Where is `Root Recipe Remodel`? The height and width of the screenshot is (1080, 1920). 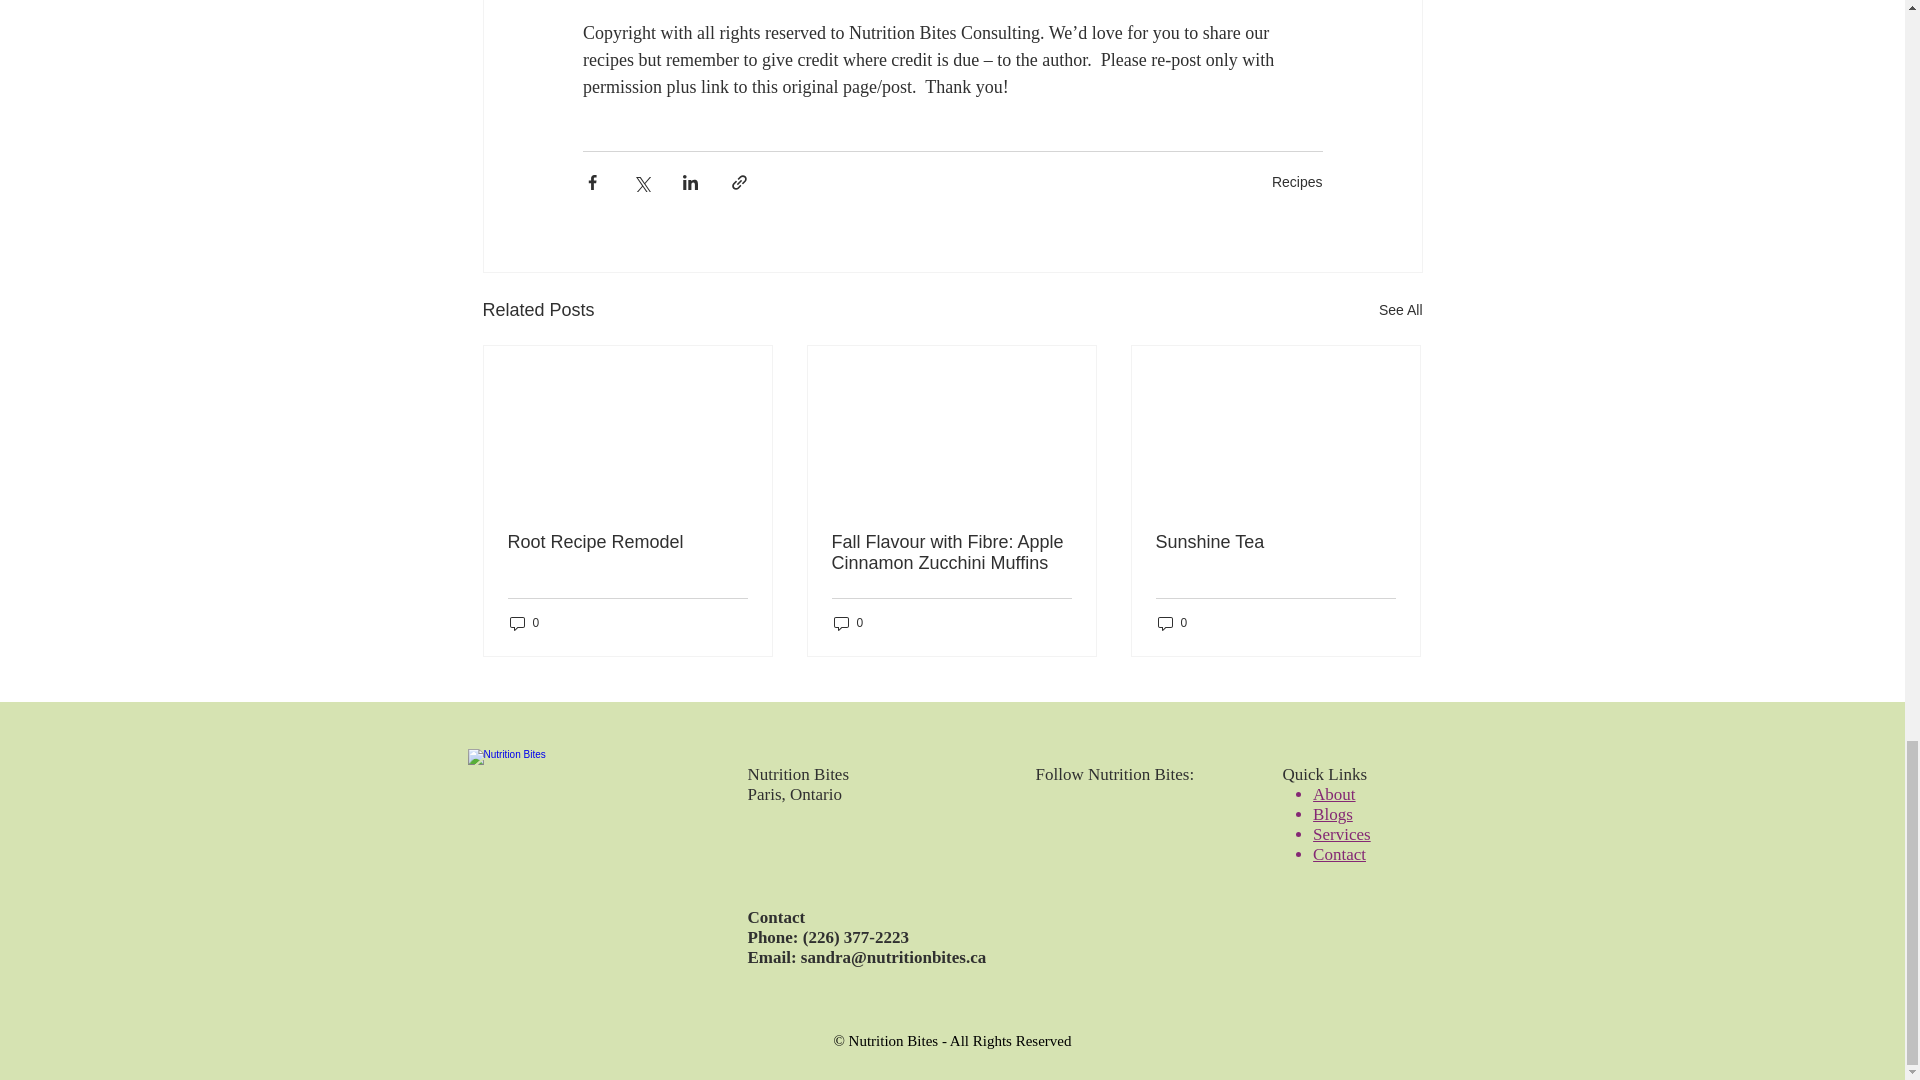 Root Recipe Remodel is located at coordinates (628, 542).